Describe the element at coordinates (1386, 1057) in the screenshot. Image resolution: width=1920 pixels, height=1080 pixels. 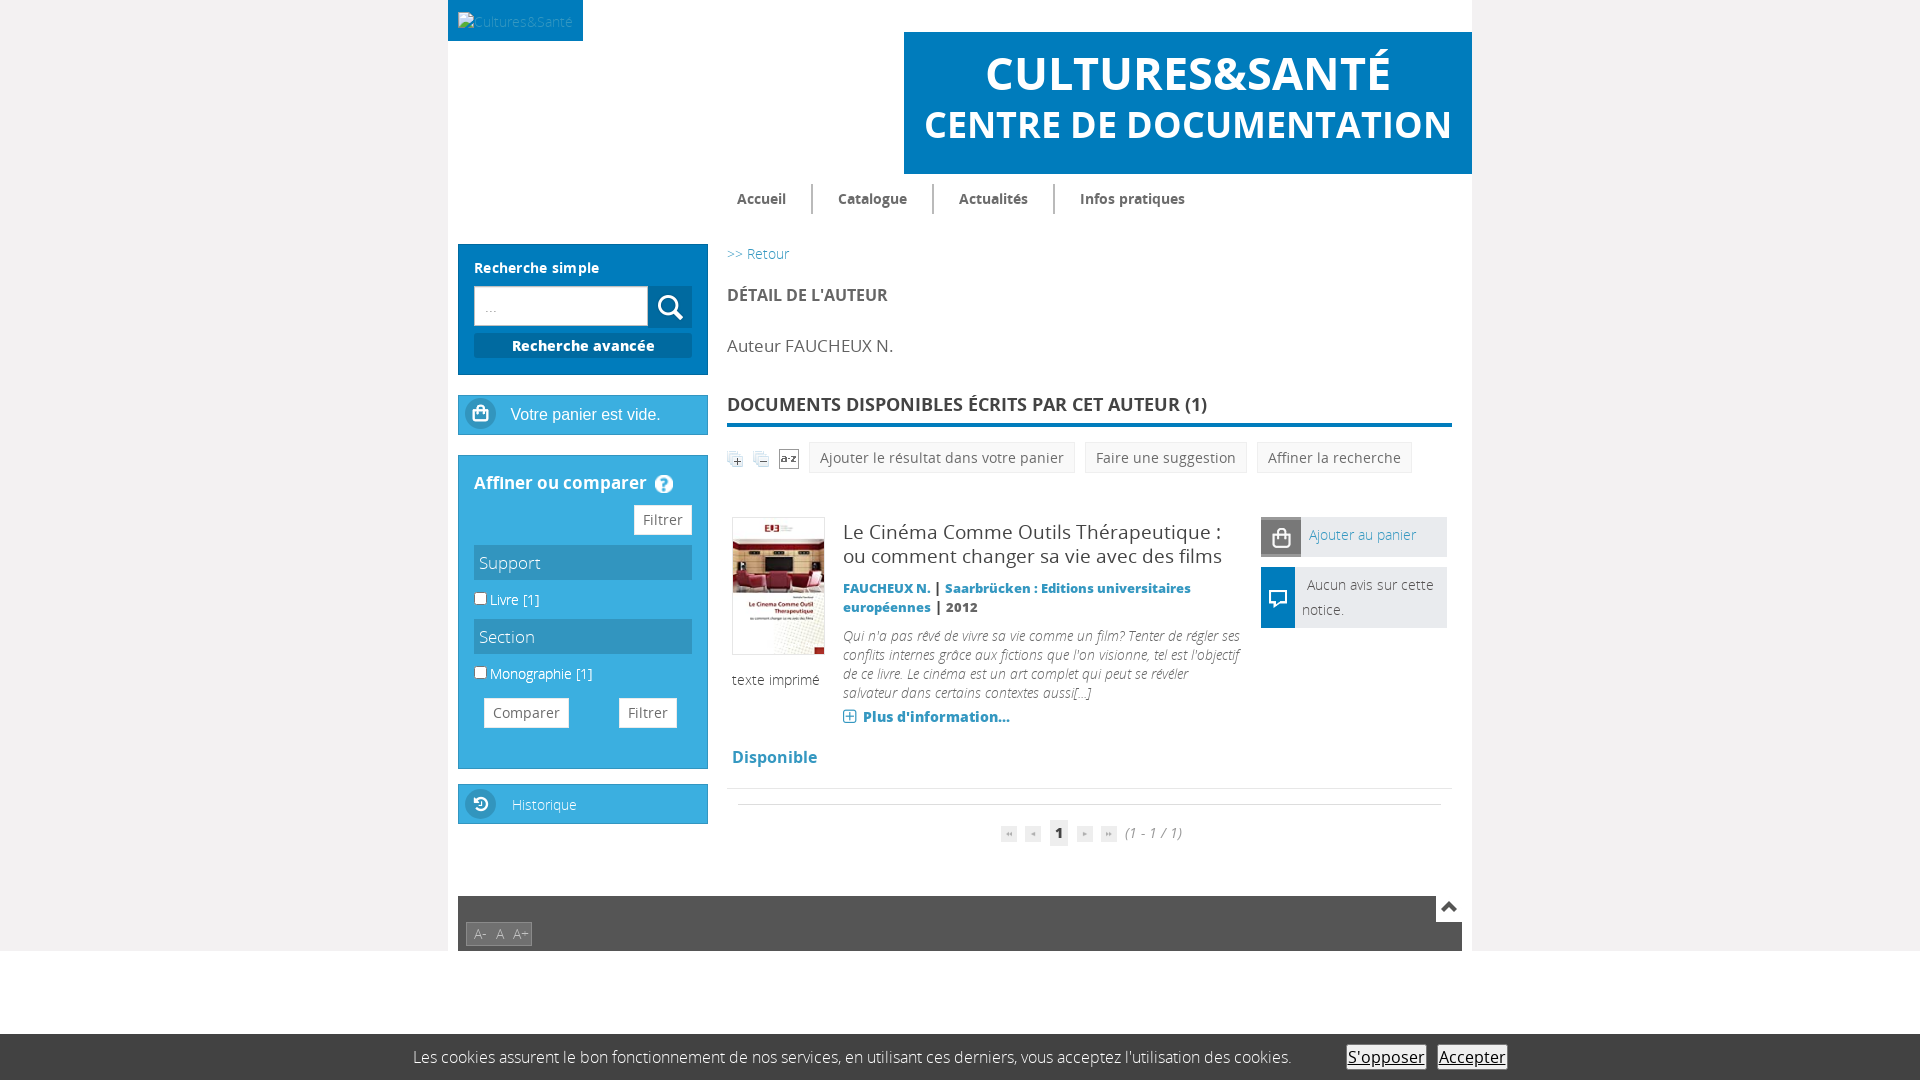
I see `S'opposer` at that location.